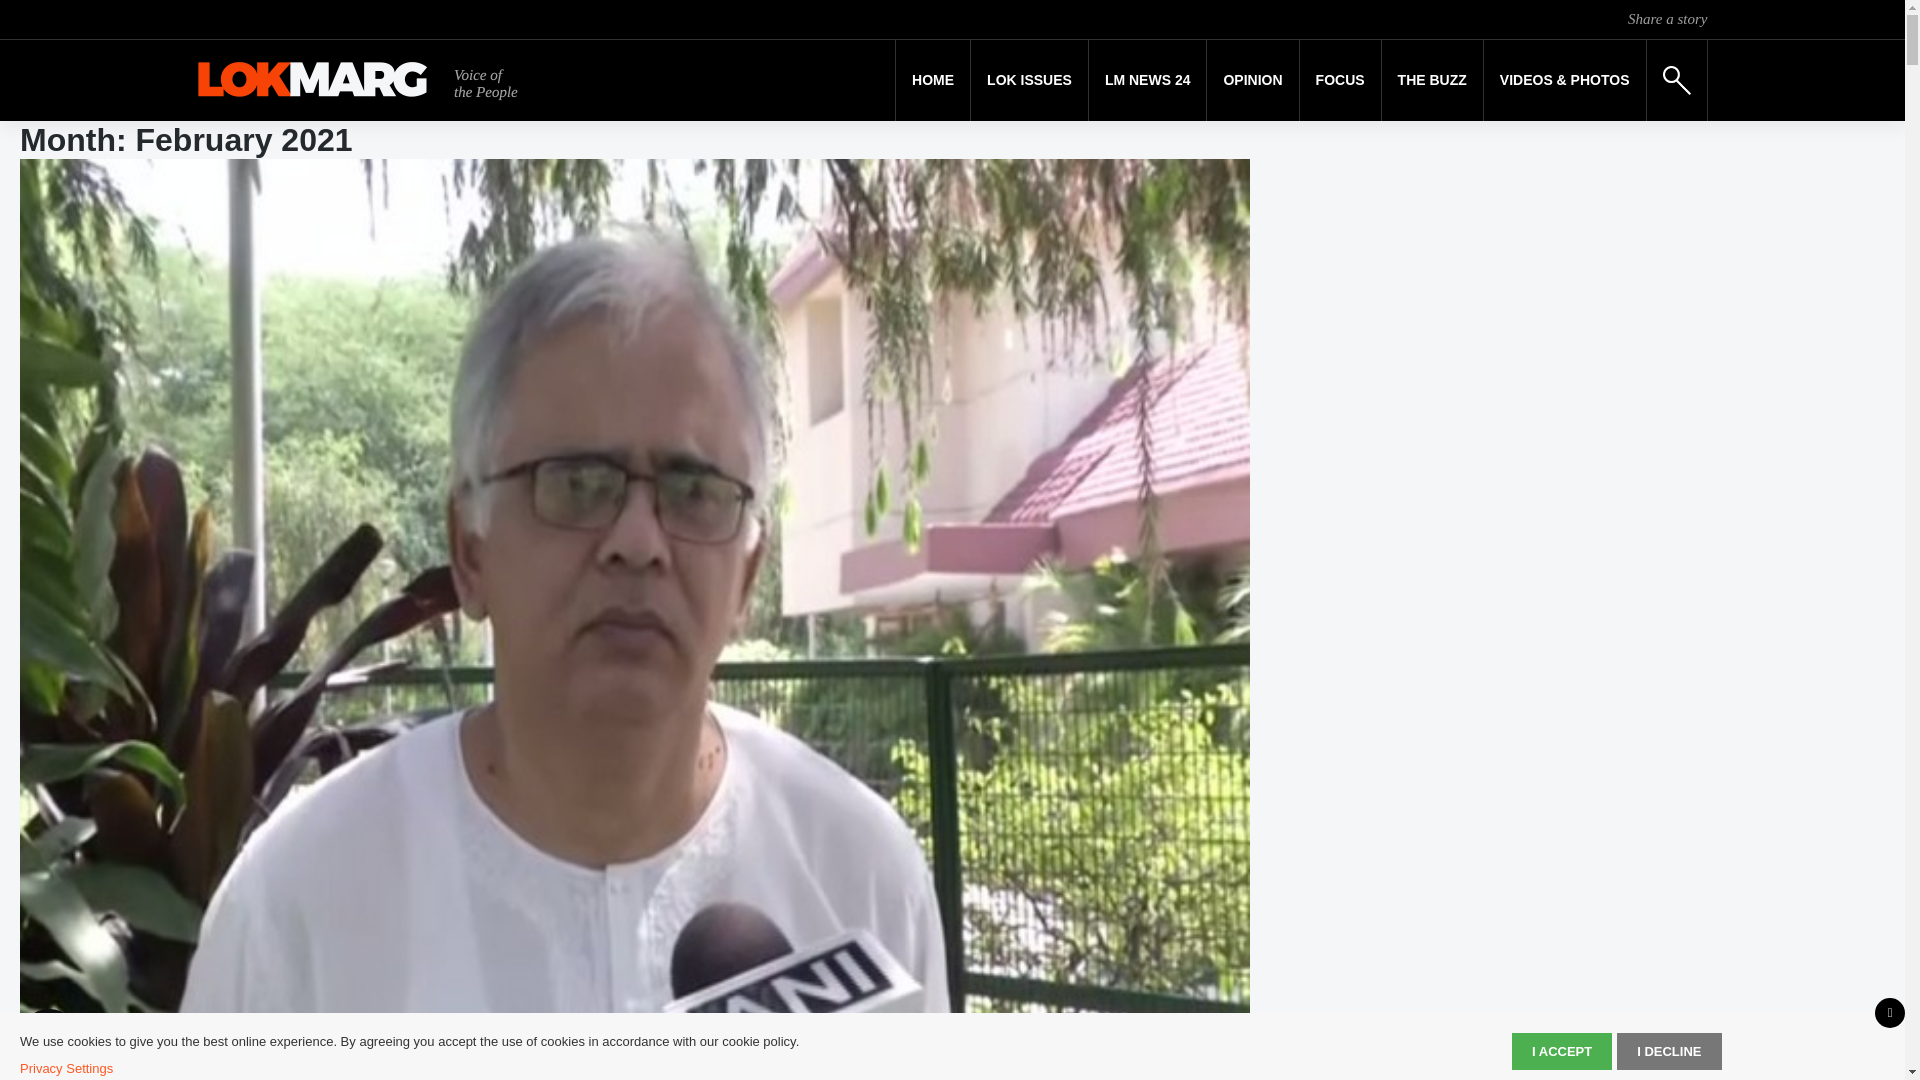  What do you see at coordinates (1432, 80) in the screenshot?
I see `THE BUZZ` at bounding box center [1432, 80].